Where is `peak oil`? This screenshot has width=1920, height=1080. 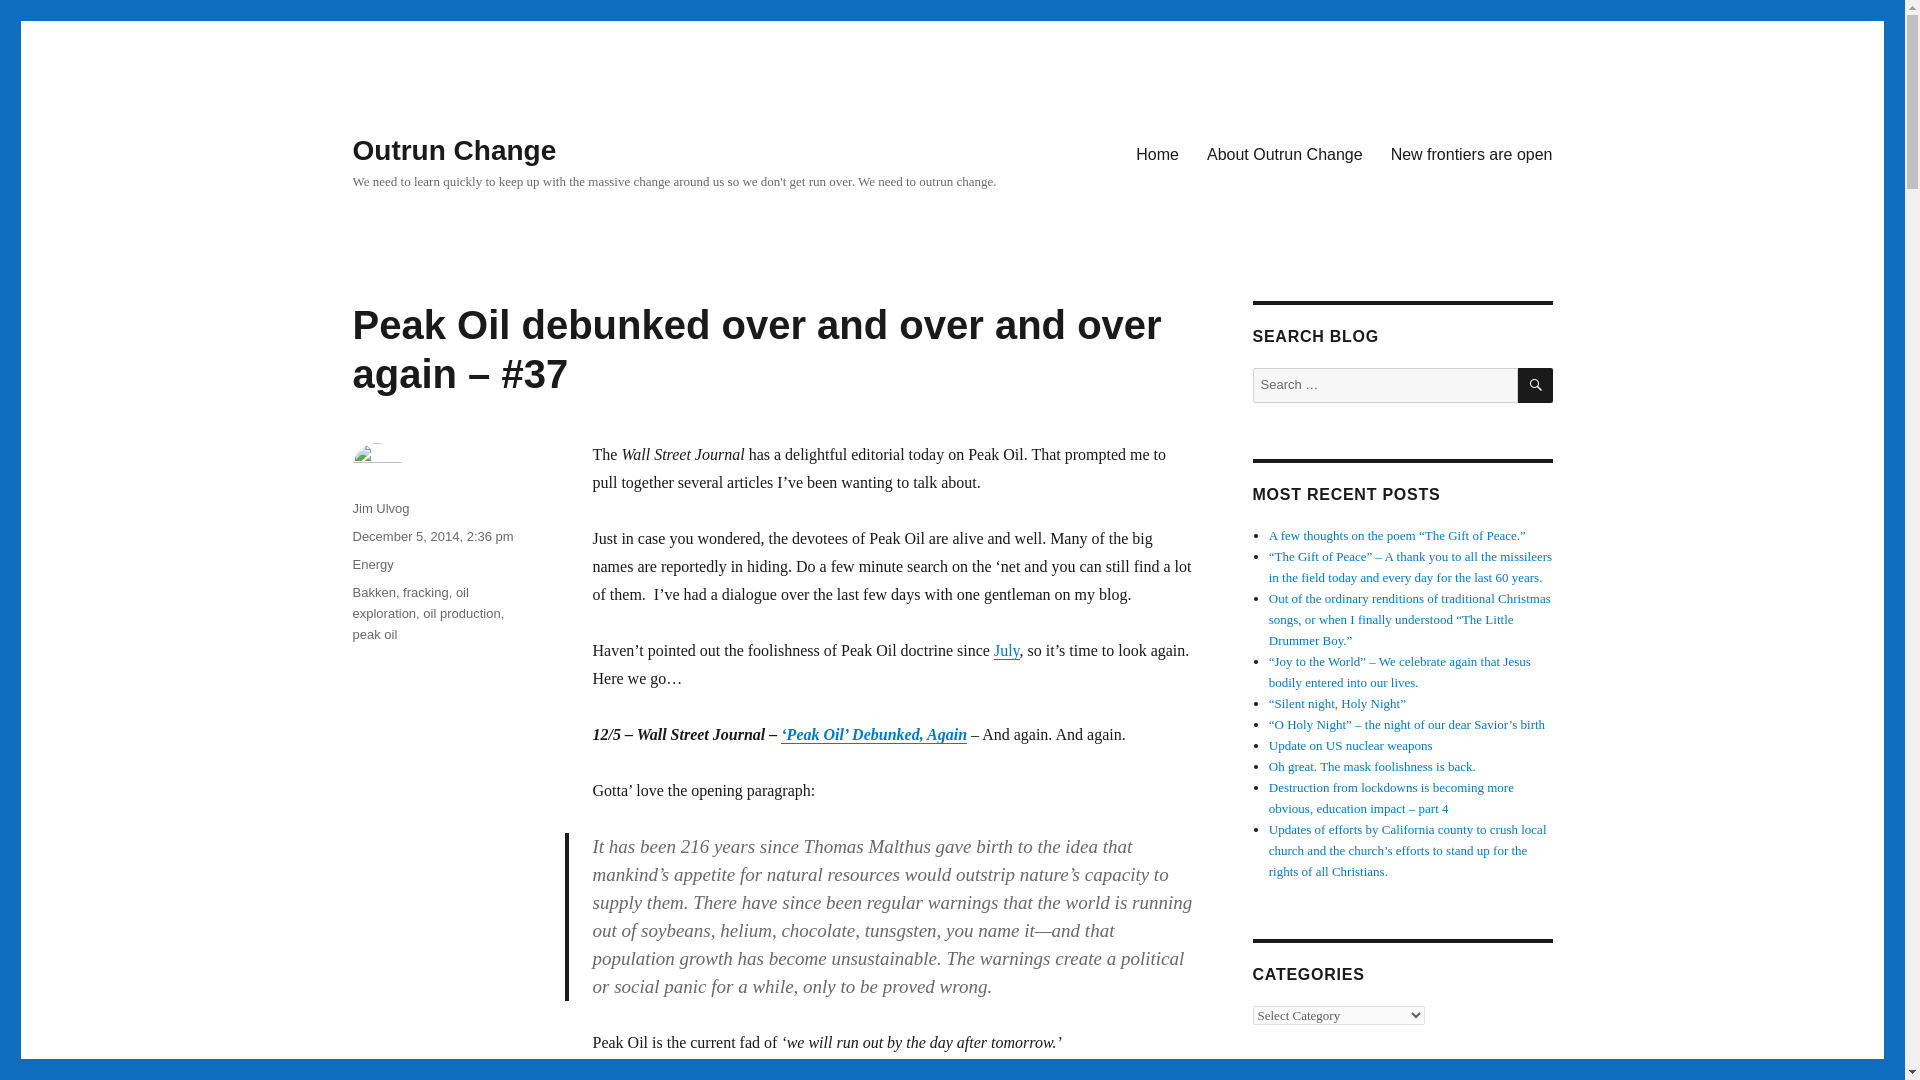 peak oil is located at coordinates (374, 634).